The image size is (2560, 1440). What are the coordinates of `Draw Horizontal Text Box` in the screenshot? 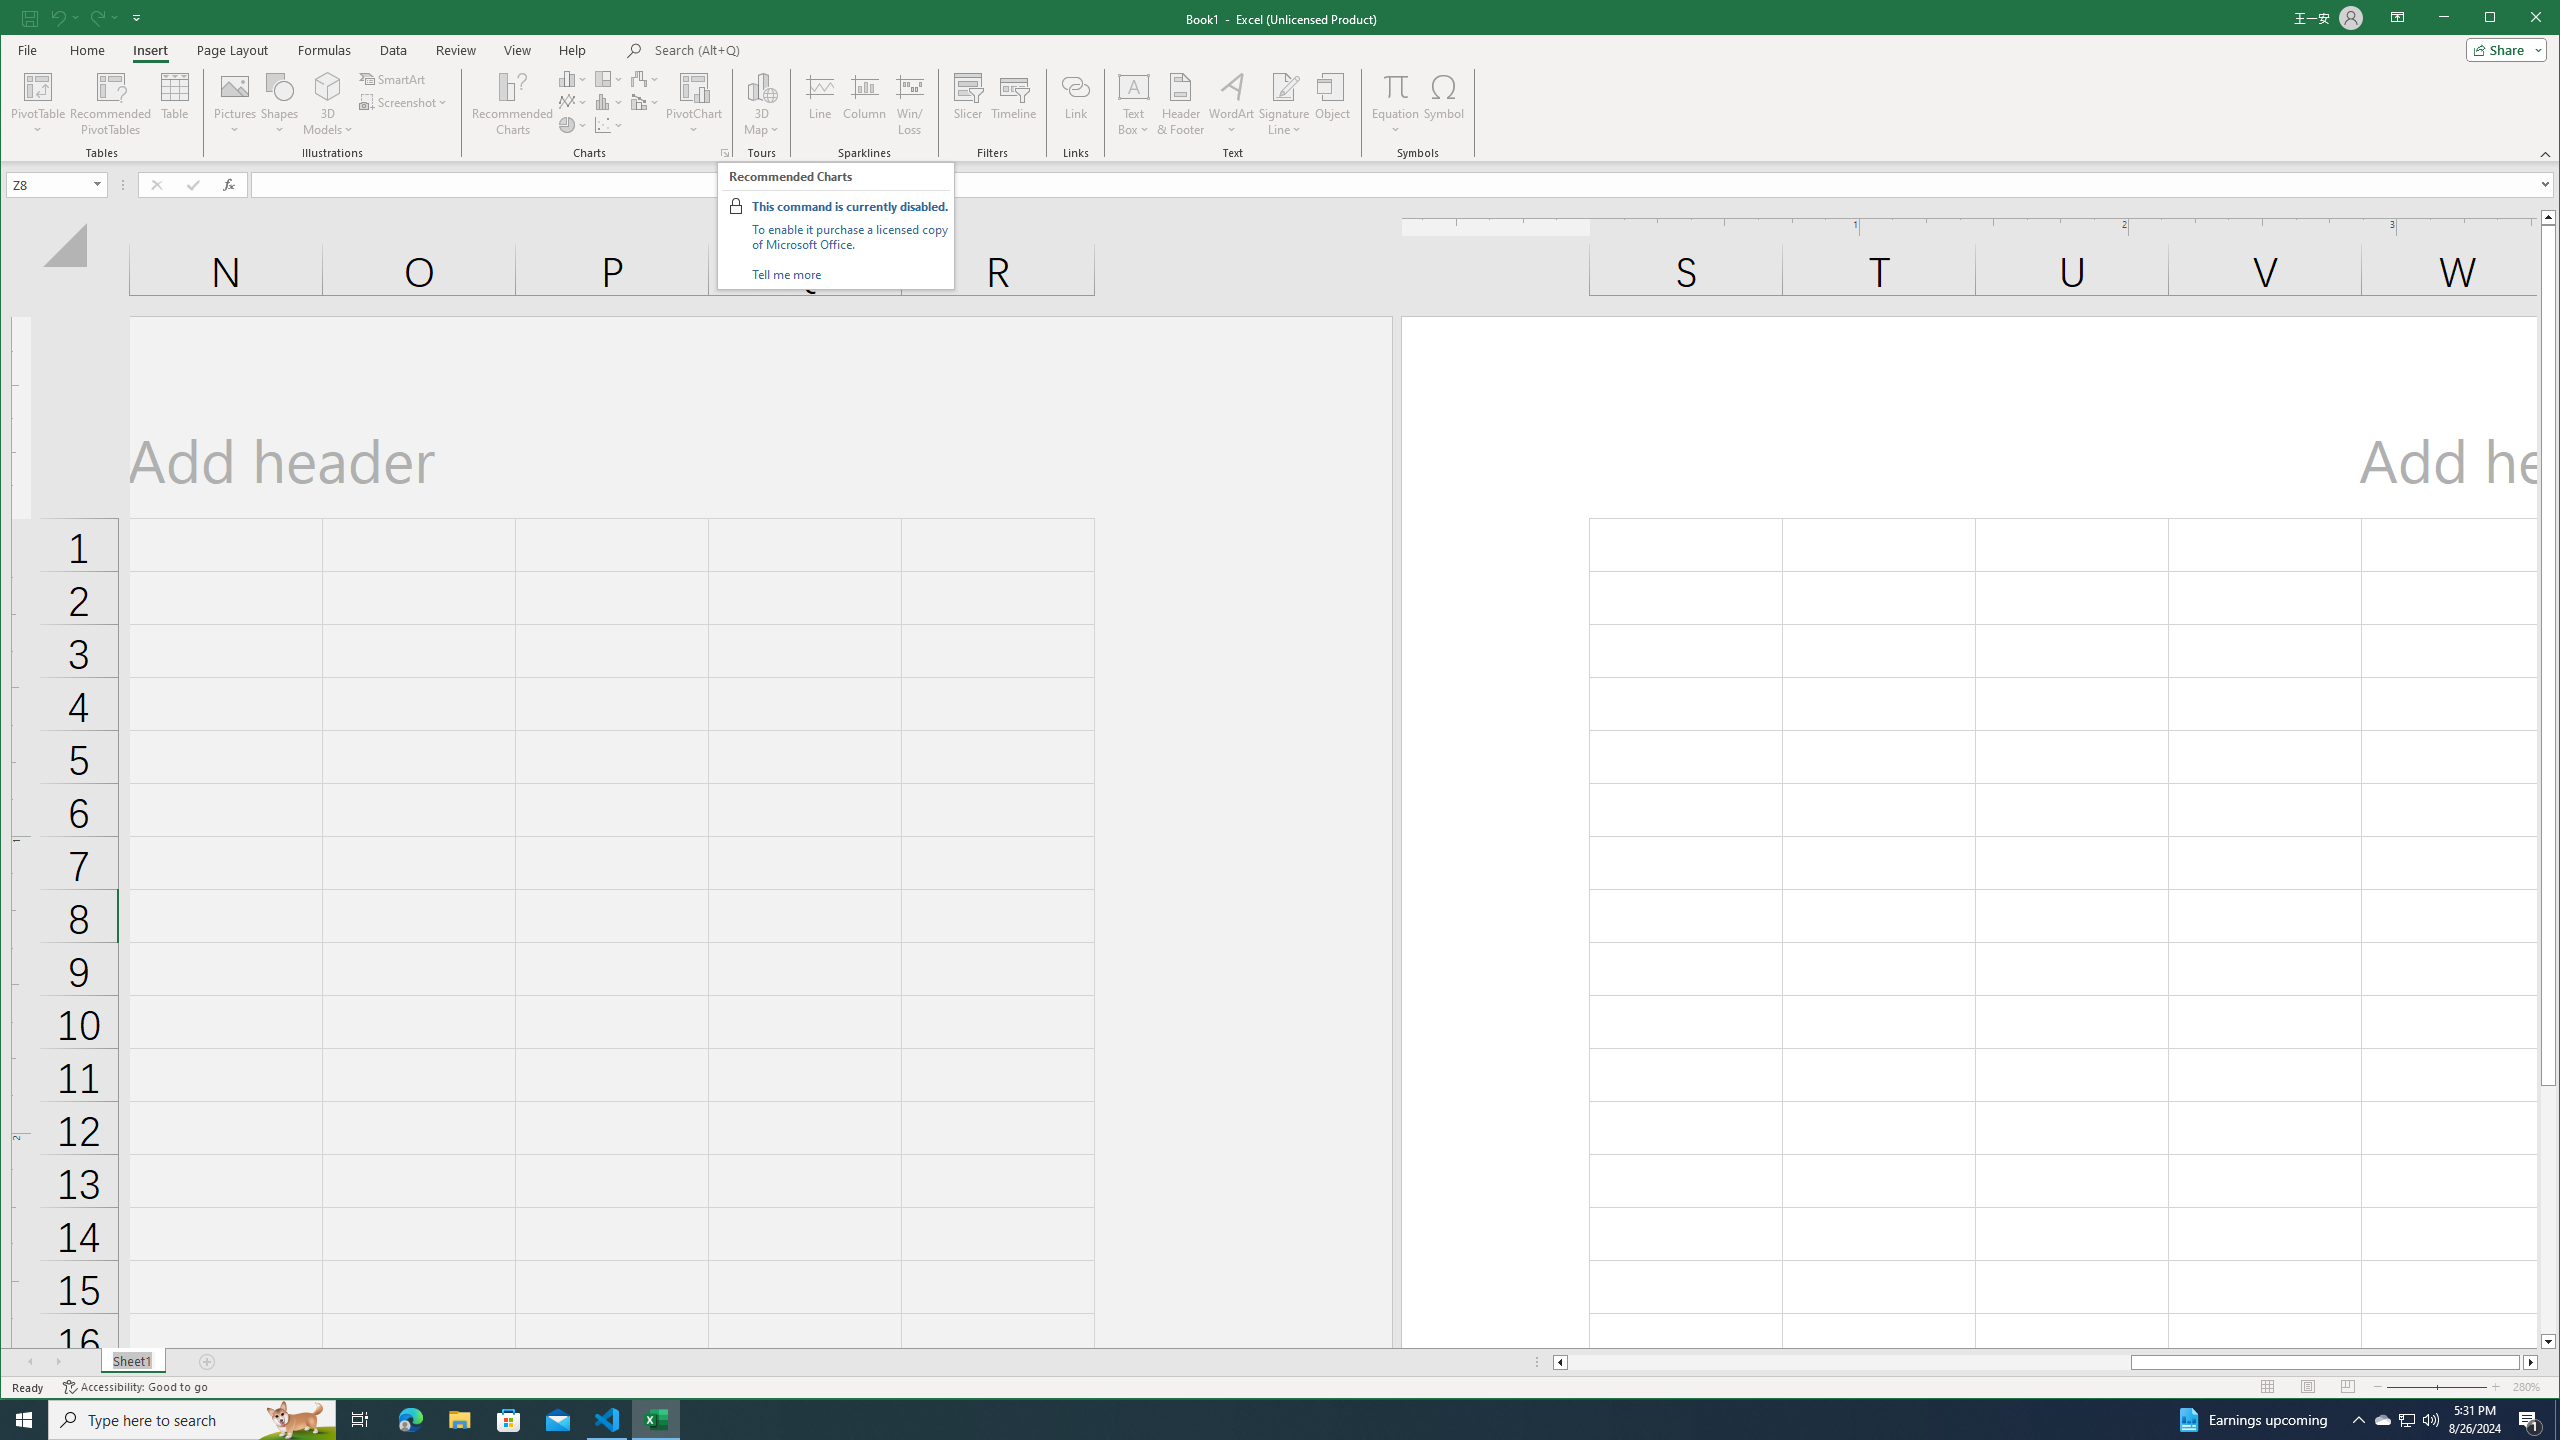 It's located at (1134, 86).